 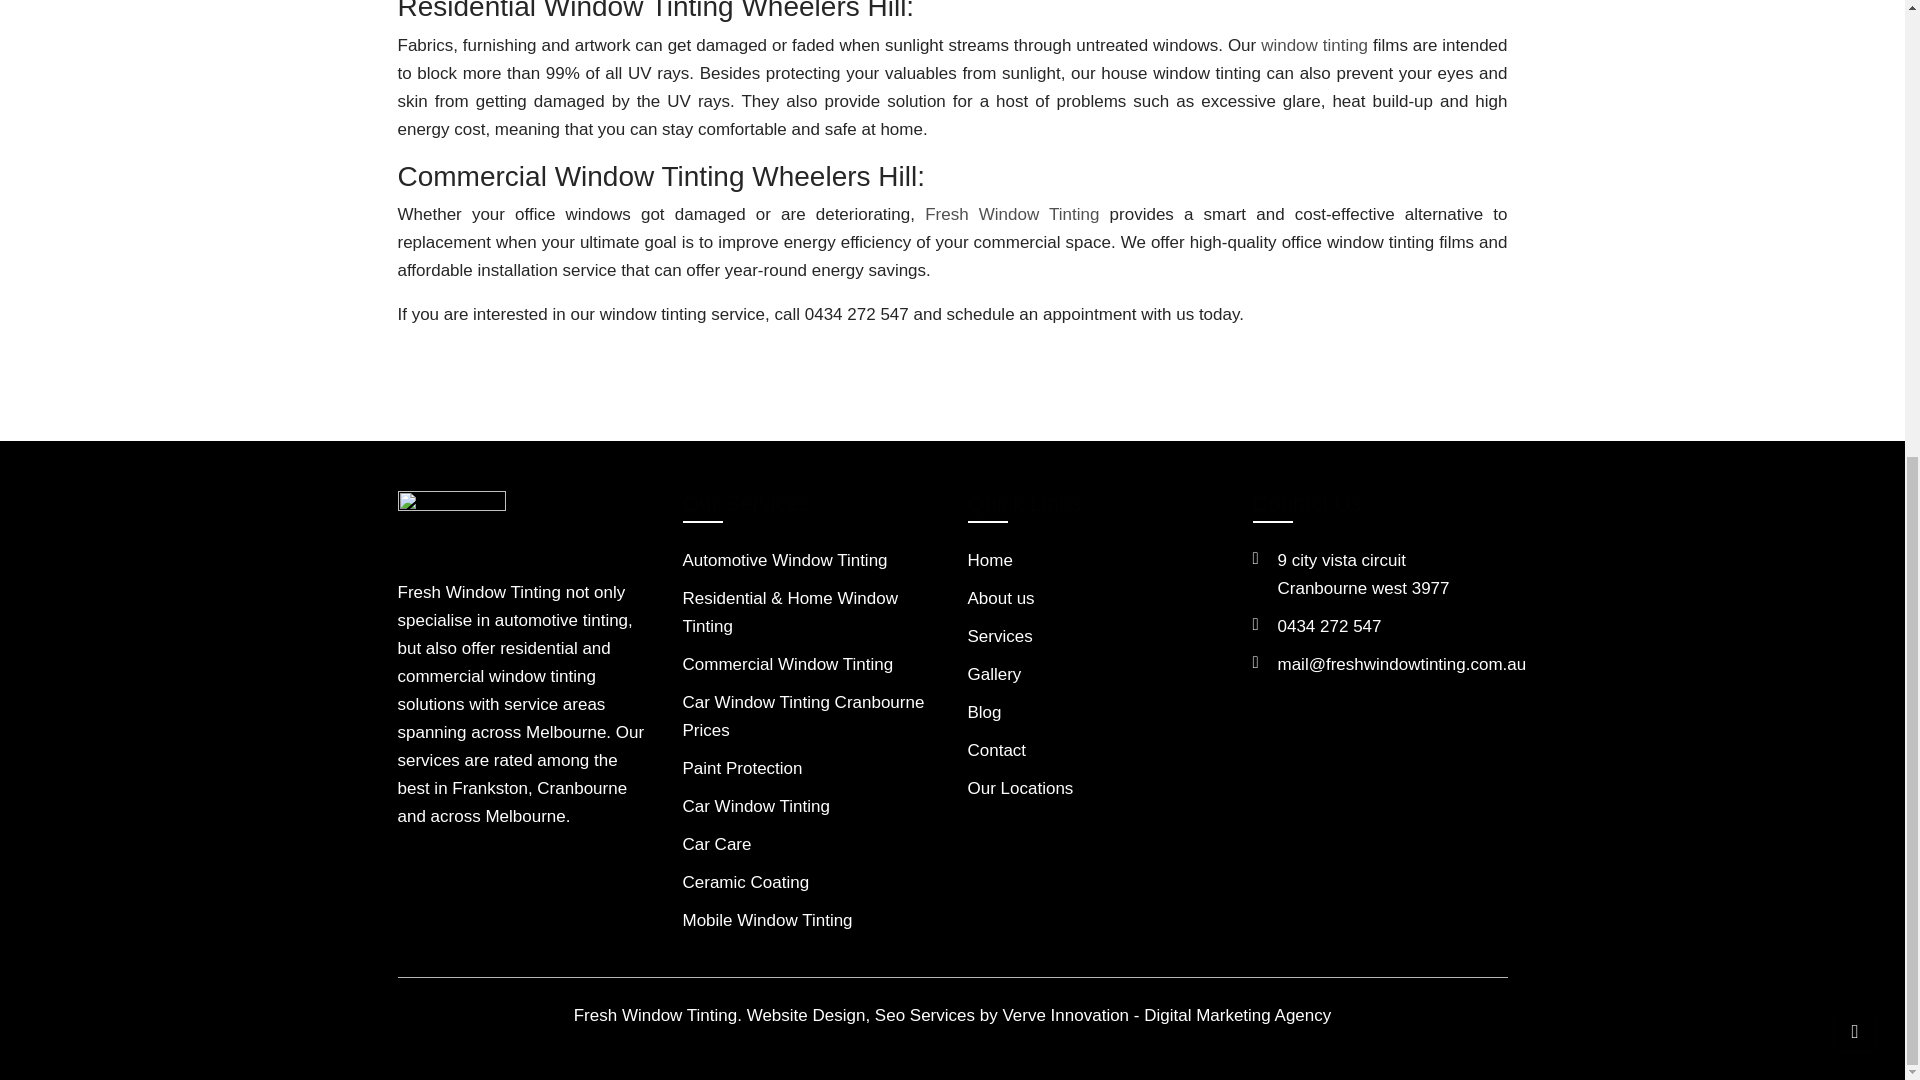 What do you see at coordinates (994, 674) in the screenshot?
I see `Car Window Tinting` at bounding box center [994, 674].